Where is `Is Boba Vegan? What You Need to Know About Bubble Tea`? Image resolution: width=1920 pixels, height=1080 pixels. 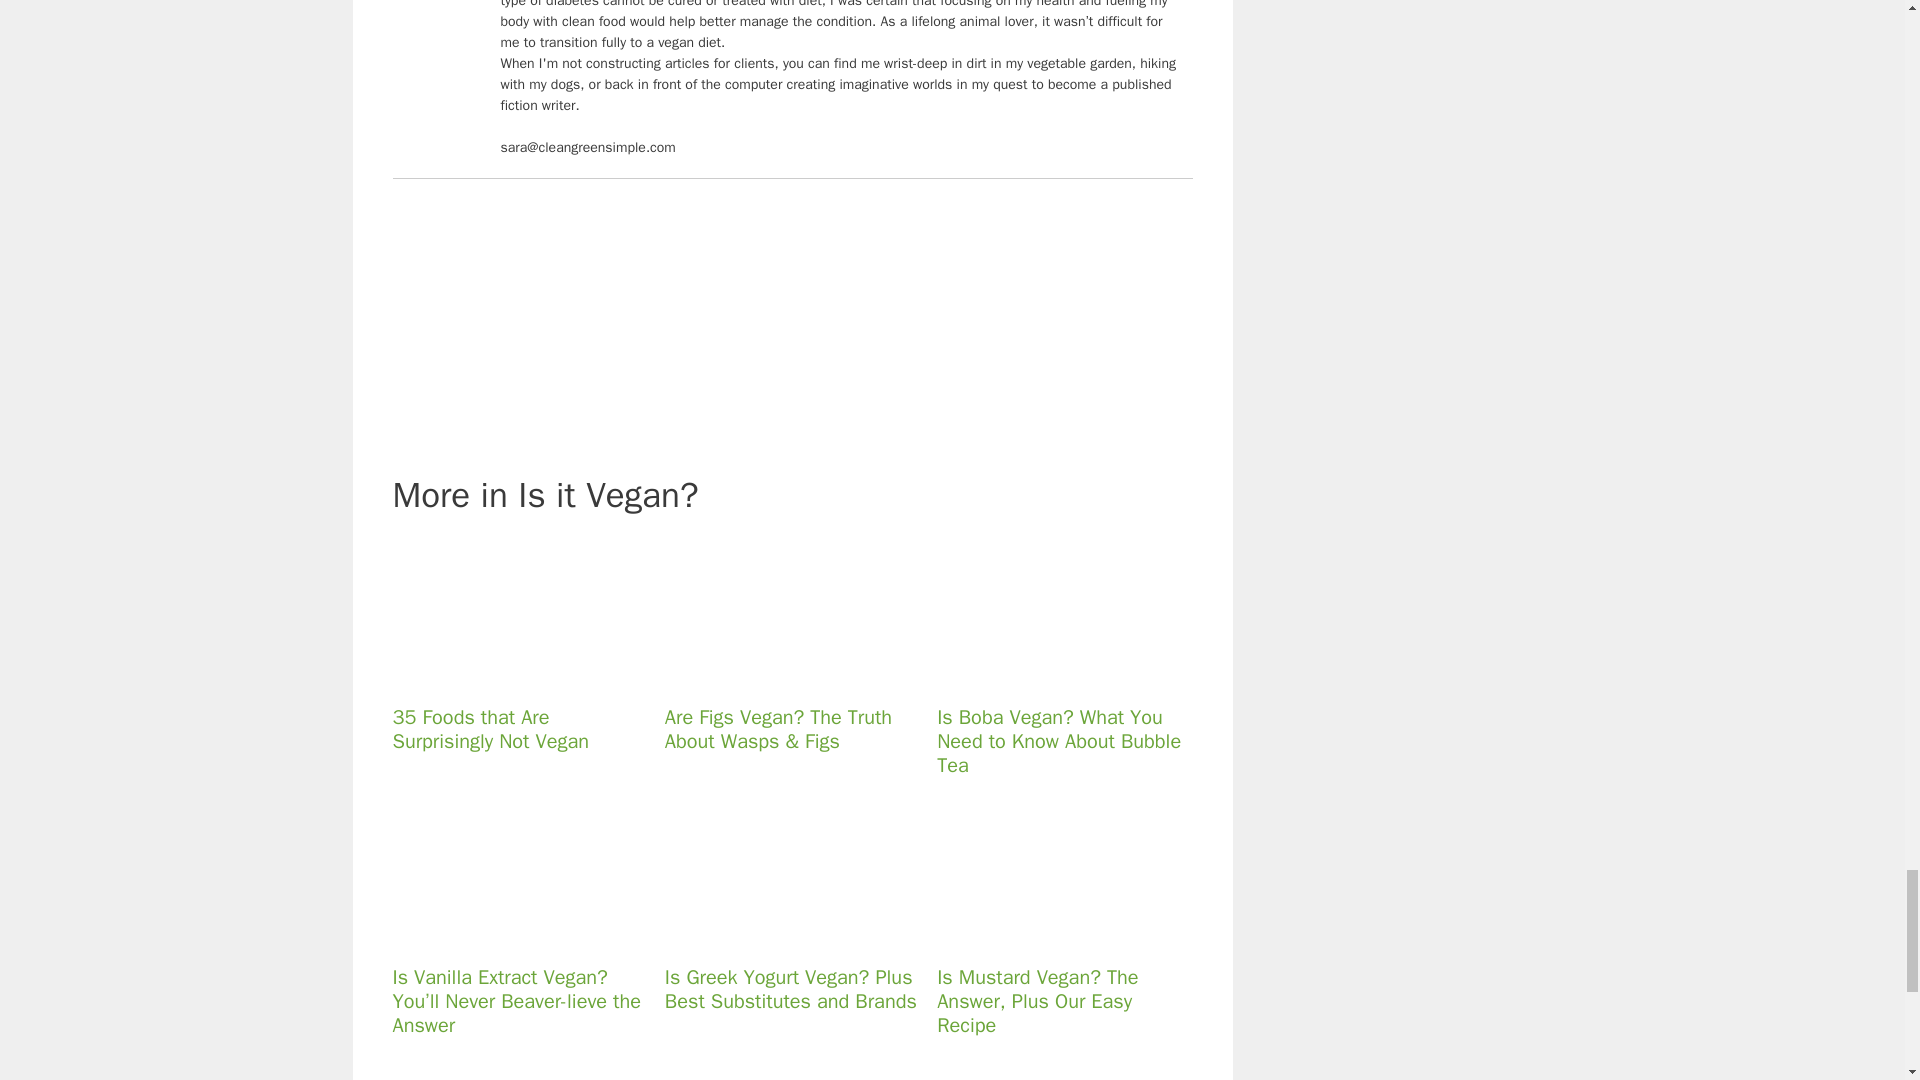
Is Boba Vegan? What You Need to Know About Bubble Tea is located at coordinates (1052, 676).